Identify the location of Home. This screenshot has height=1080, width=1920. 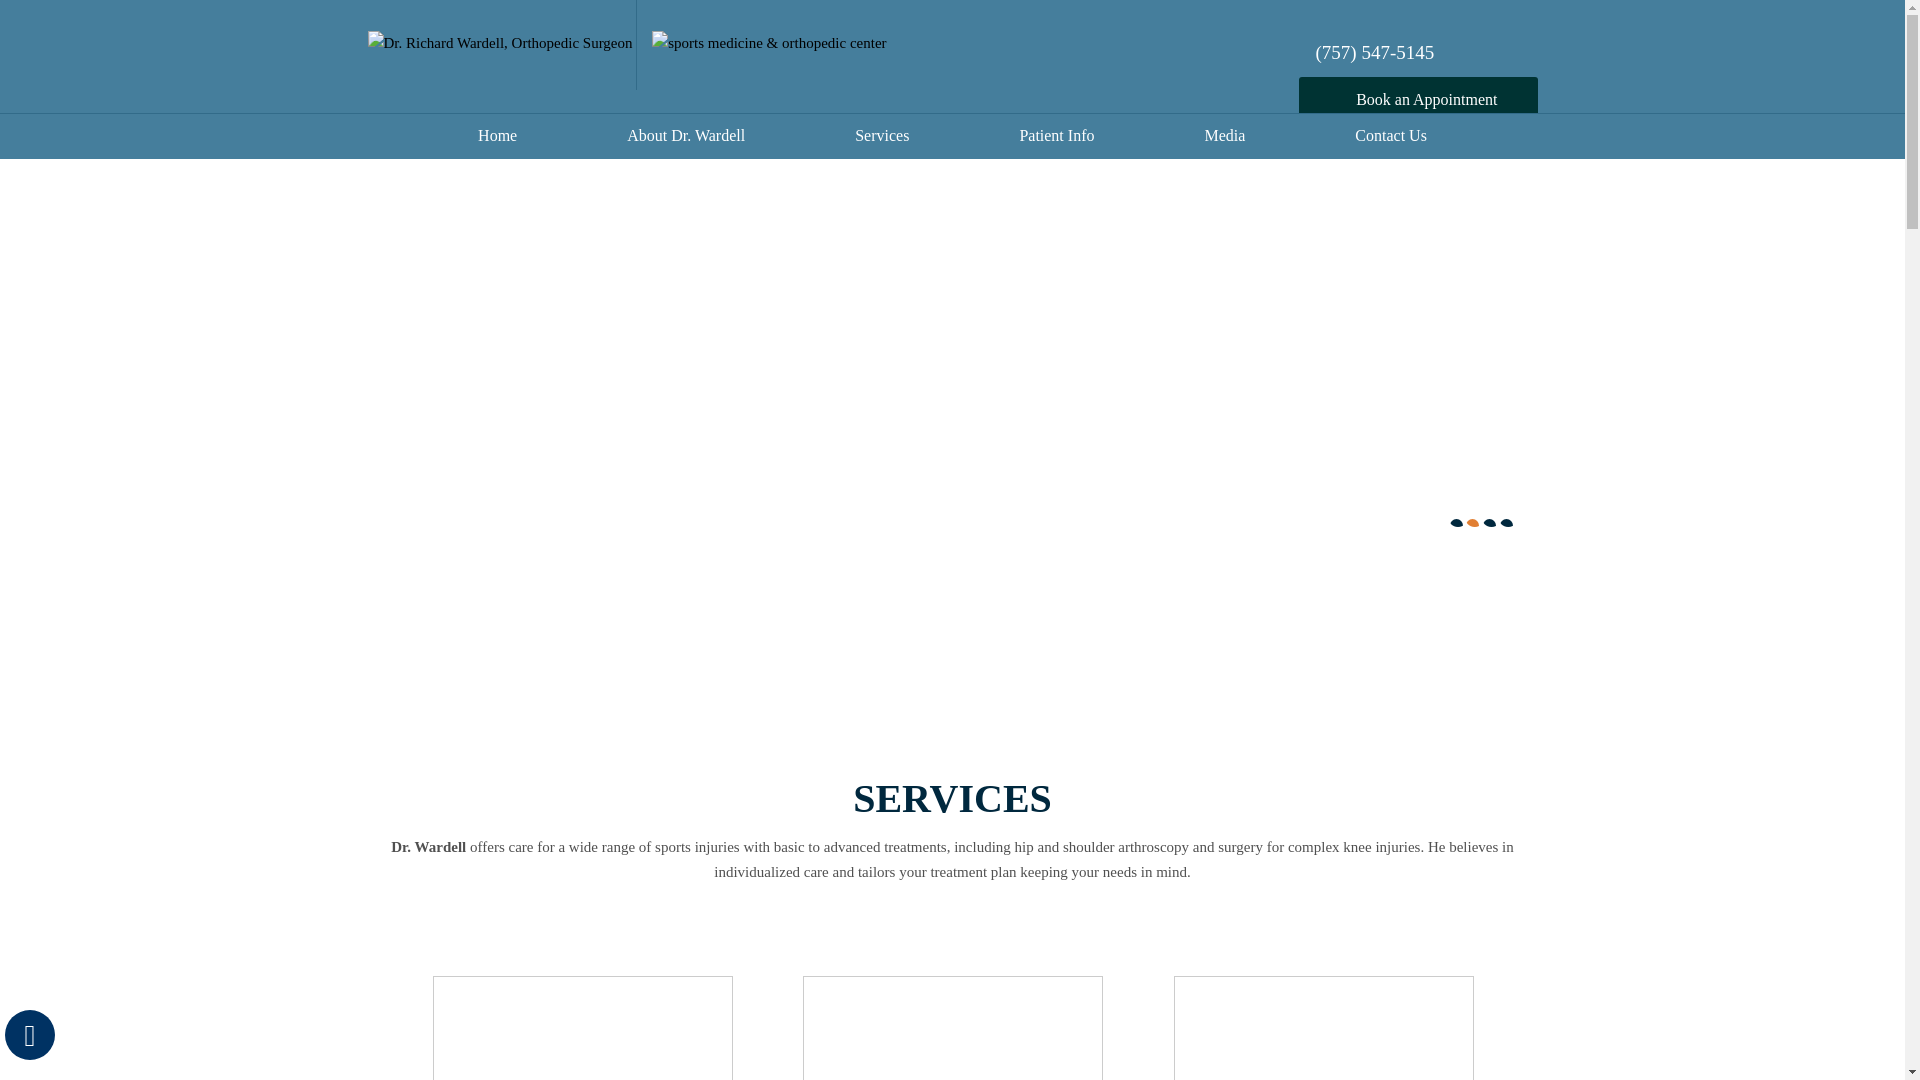
(497, 140).